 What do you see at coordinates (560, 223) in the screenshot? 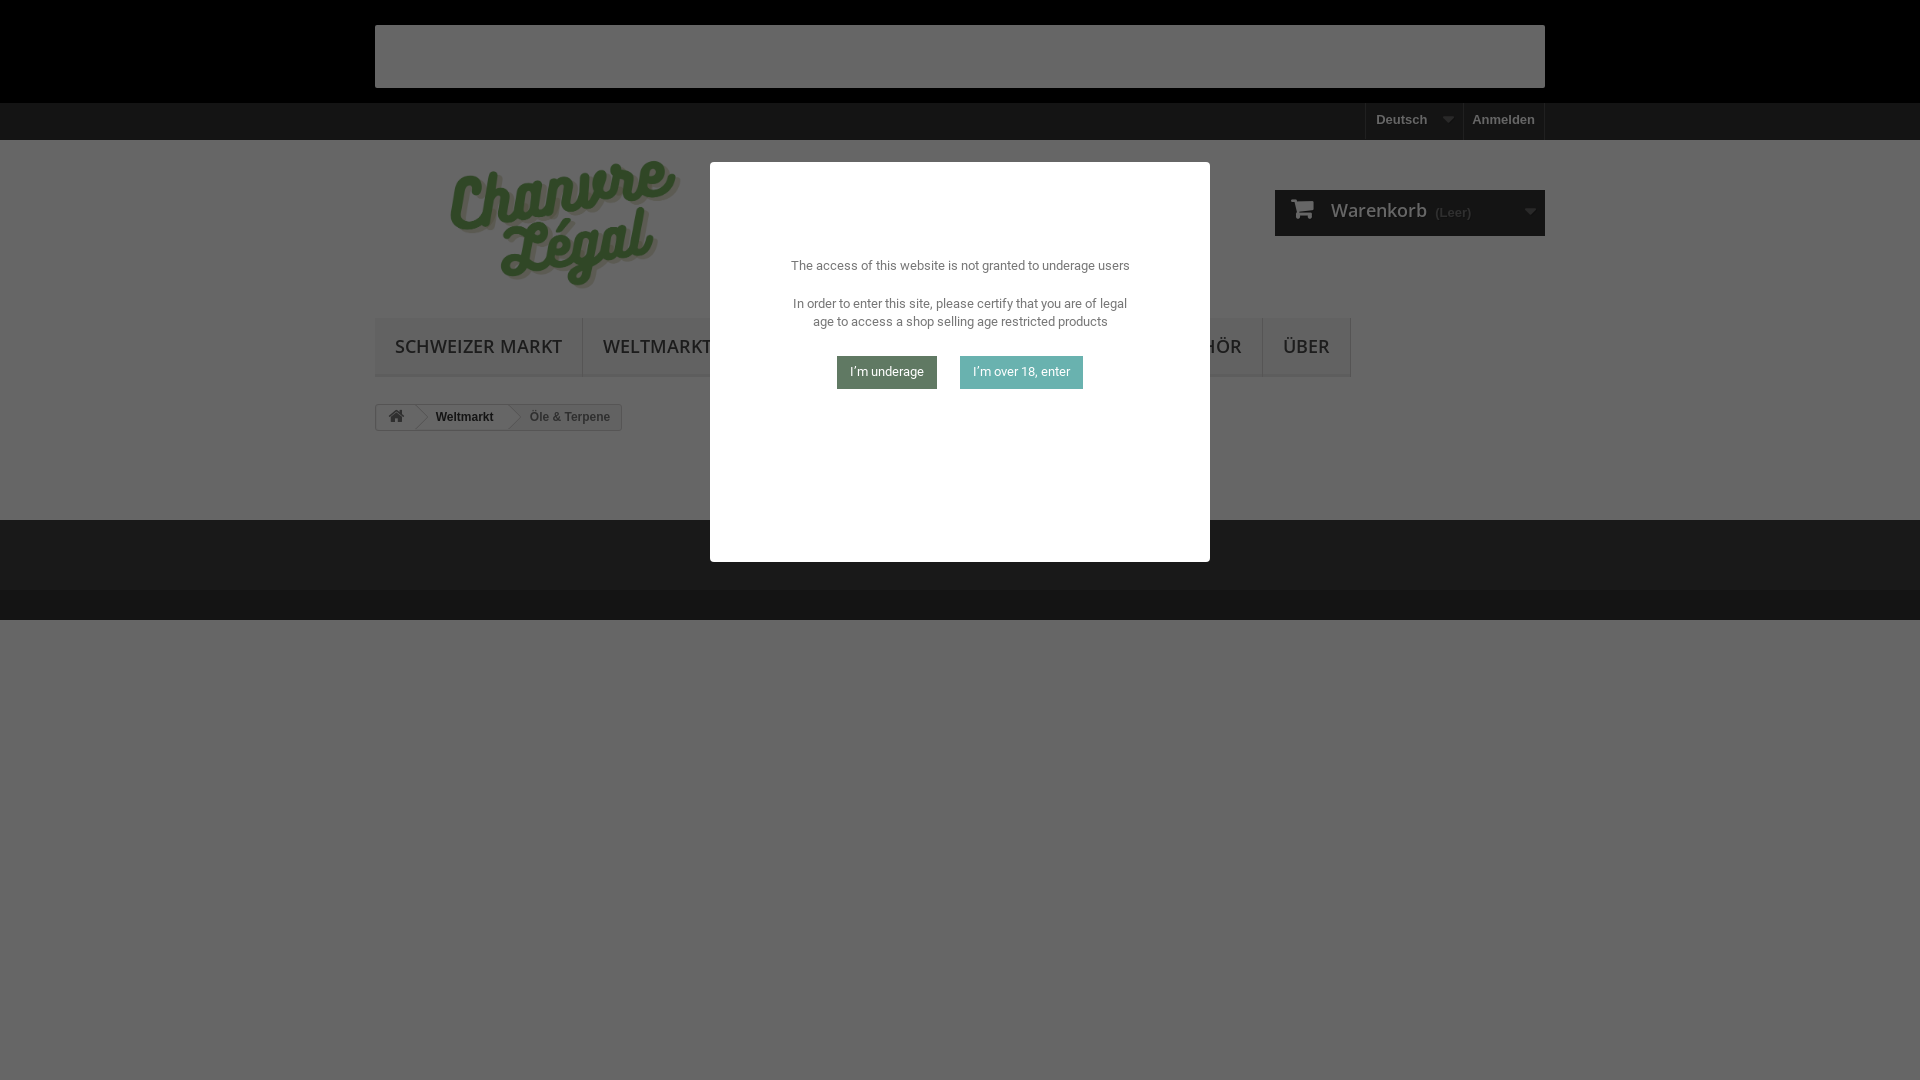
I see `chanvrelegal` at bounding box center [560, 223].